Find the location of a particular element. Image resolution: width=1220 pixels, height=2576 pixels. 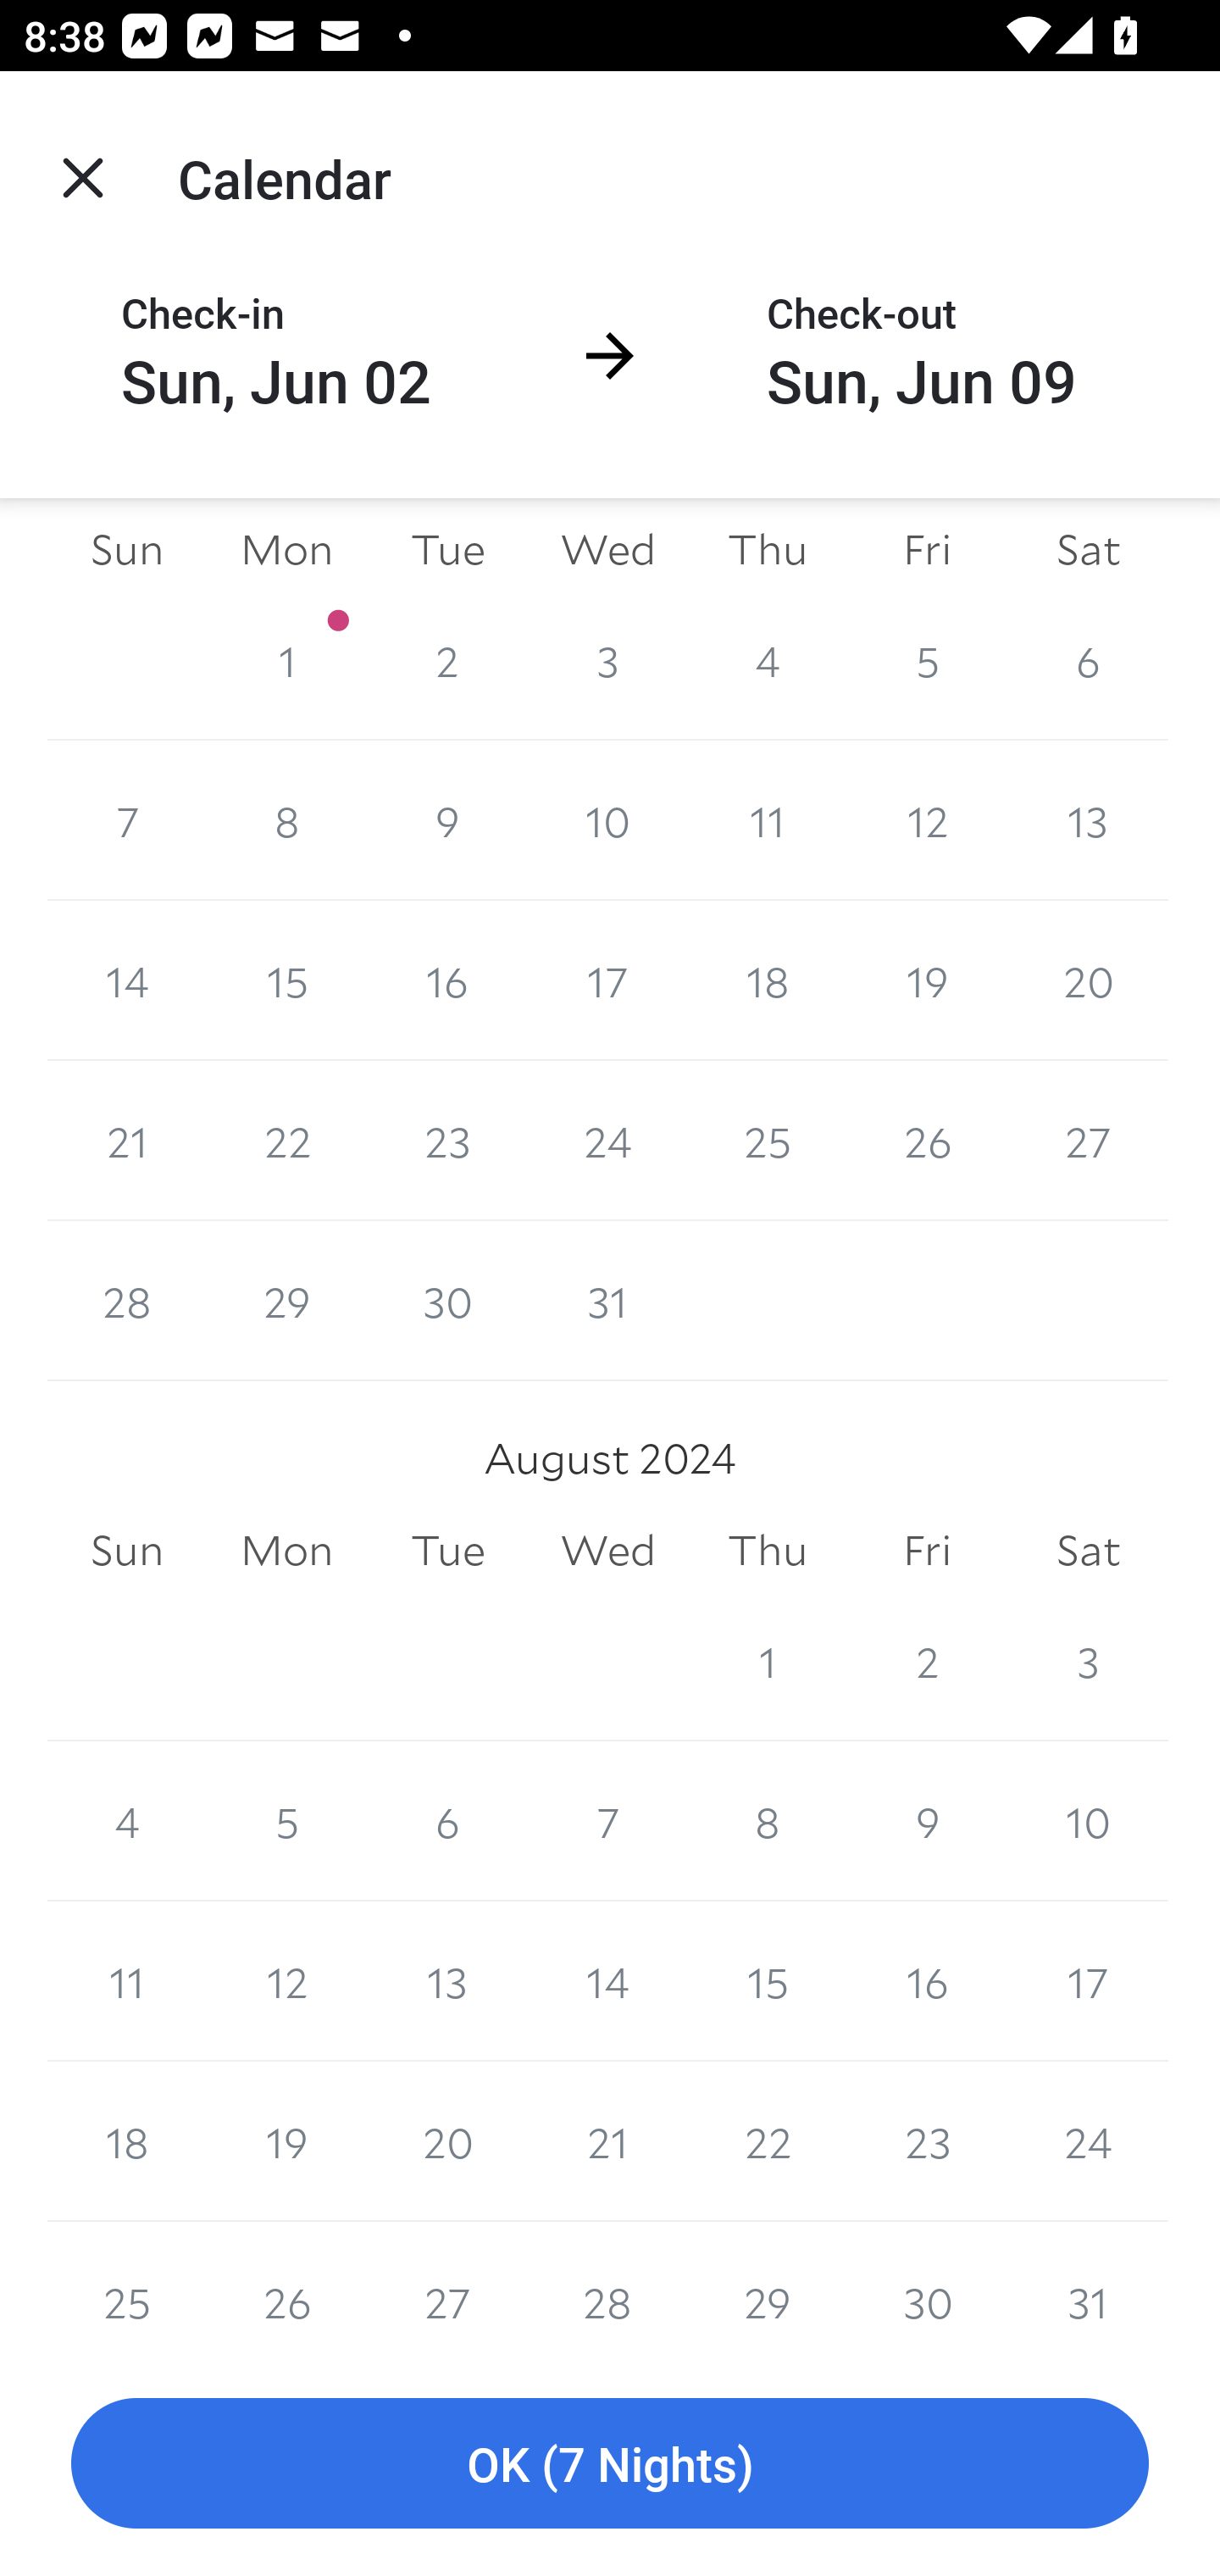

24 24 July 2024 is located at coordinates (608, 1141).